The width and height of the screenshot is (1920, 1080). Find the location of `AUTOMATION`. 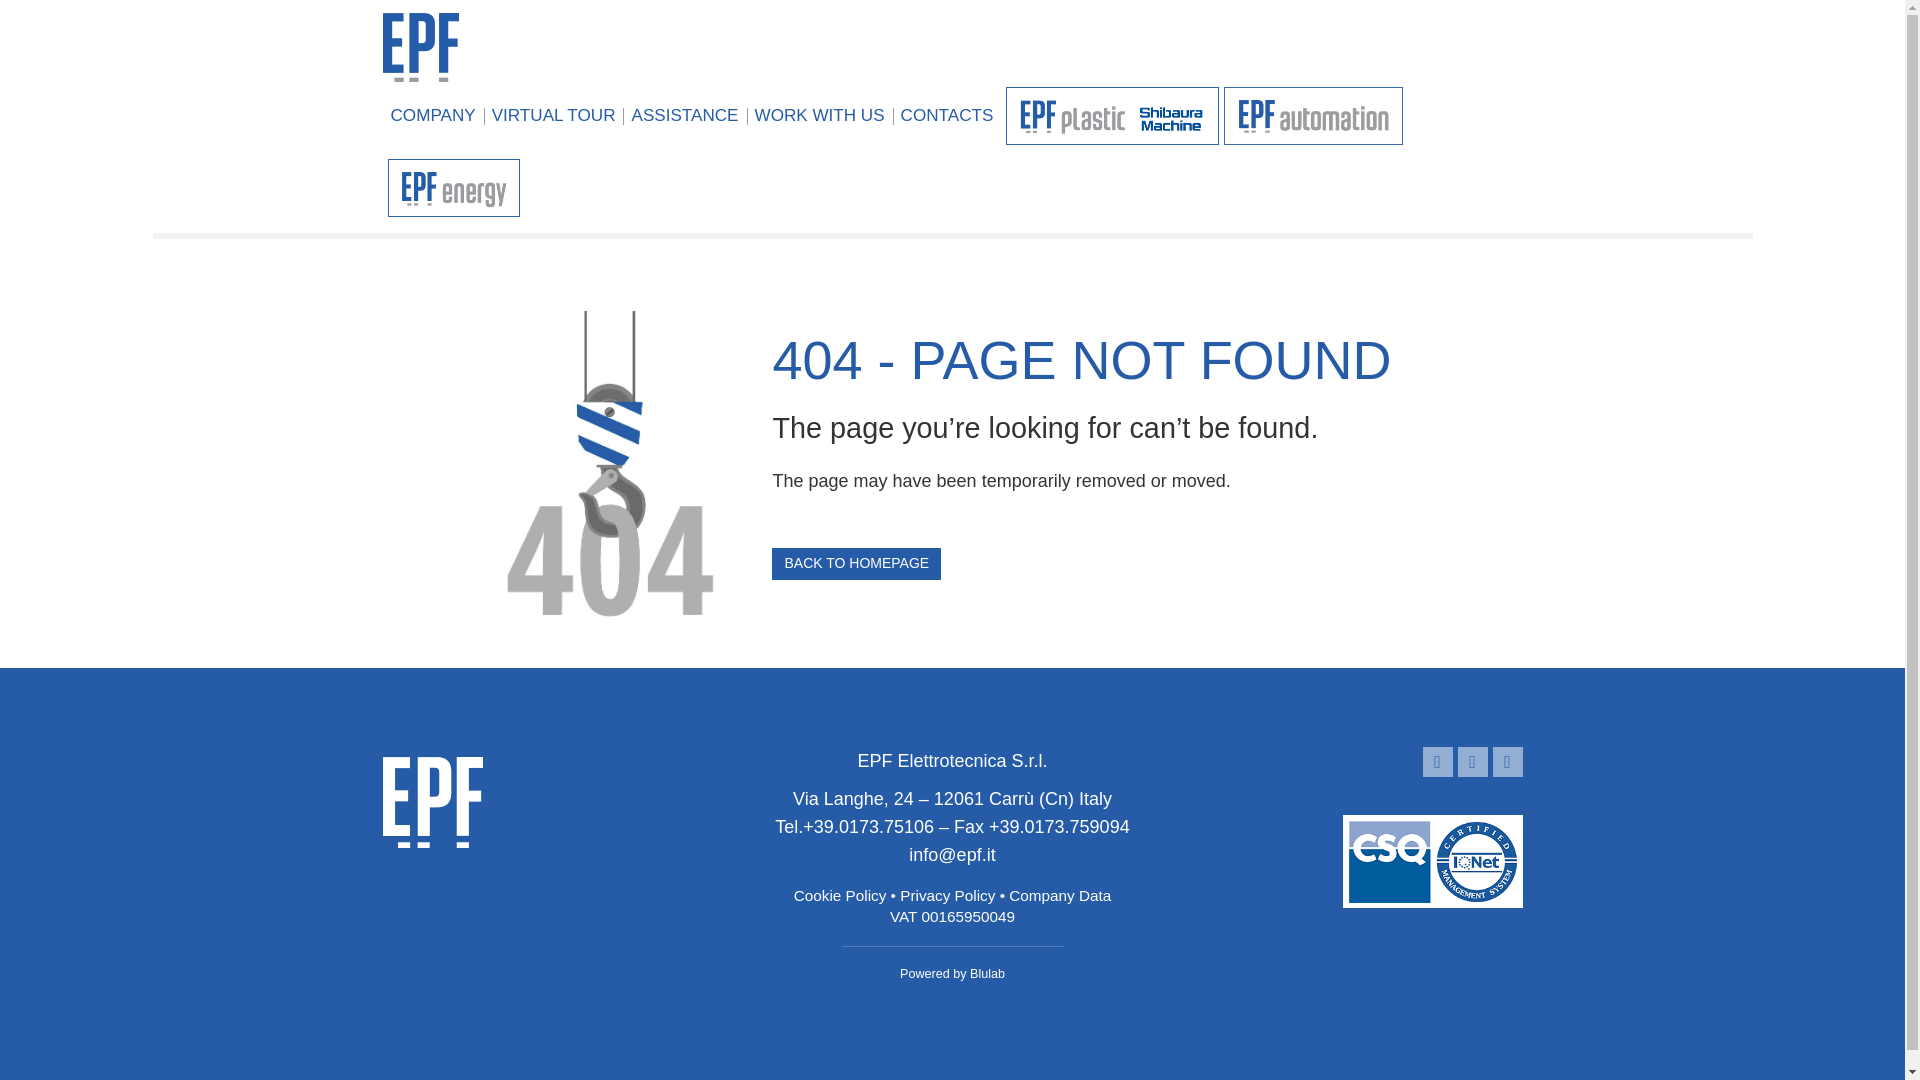

AUTOMATION is located at coordinates (1314, 118).